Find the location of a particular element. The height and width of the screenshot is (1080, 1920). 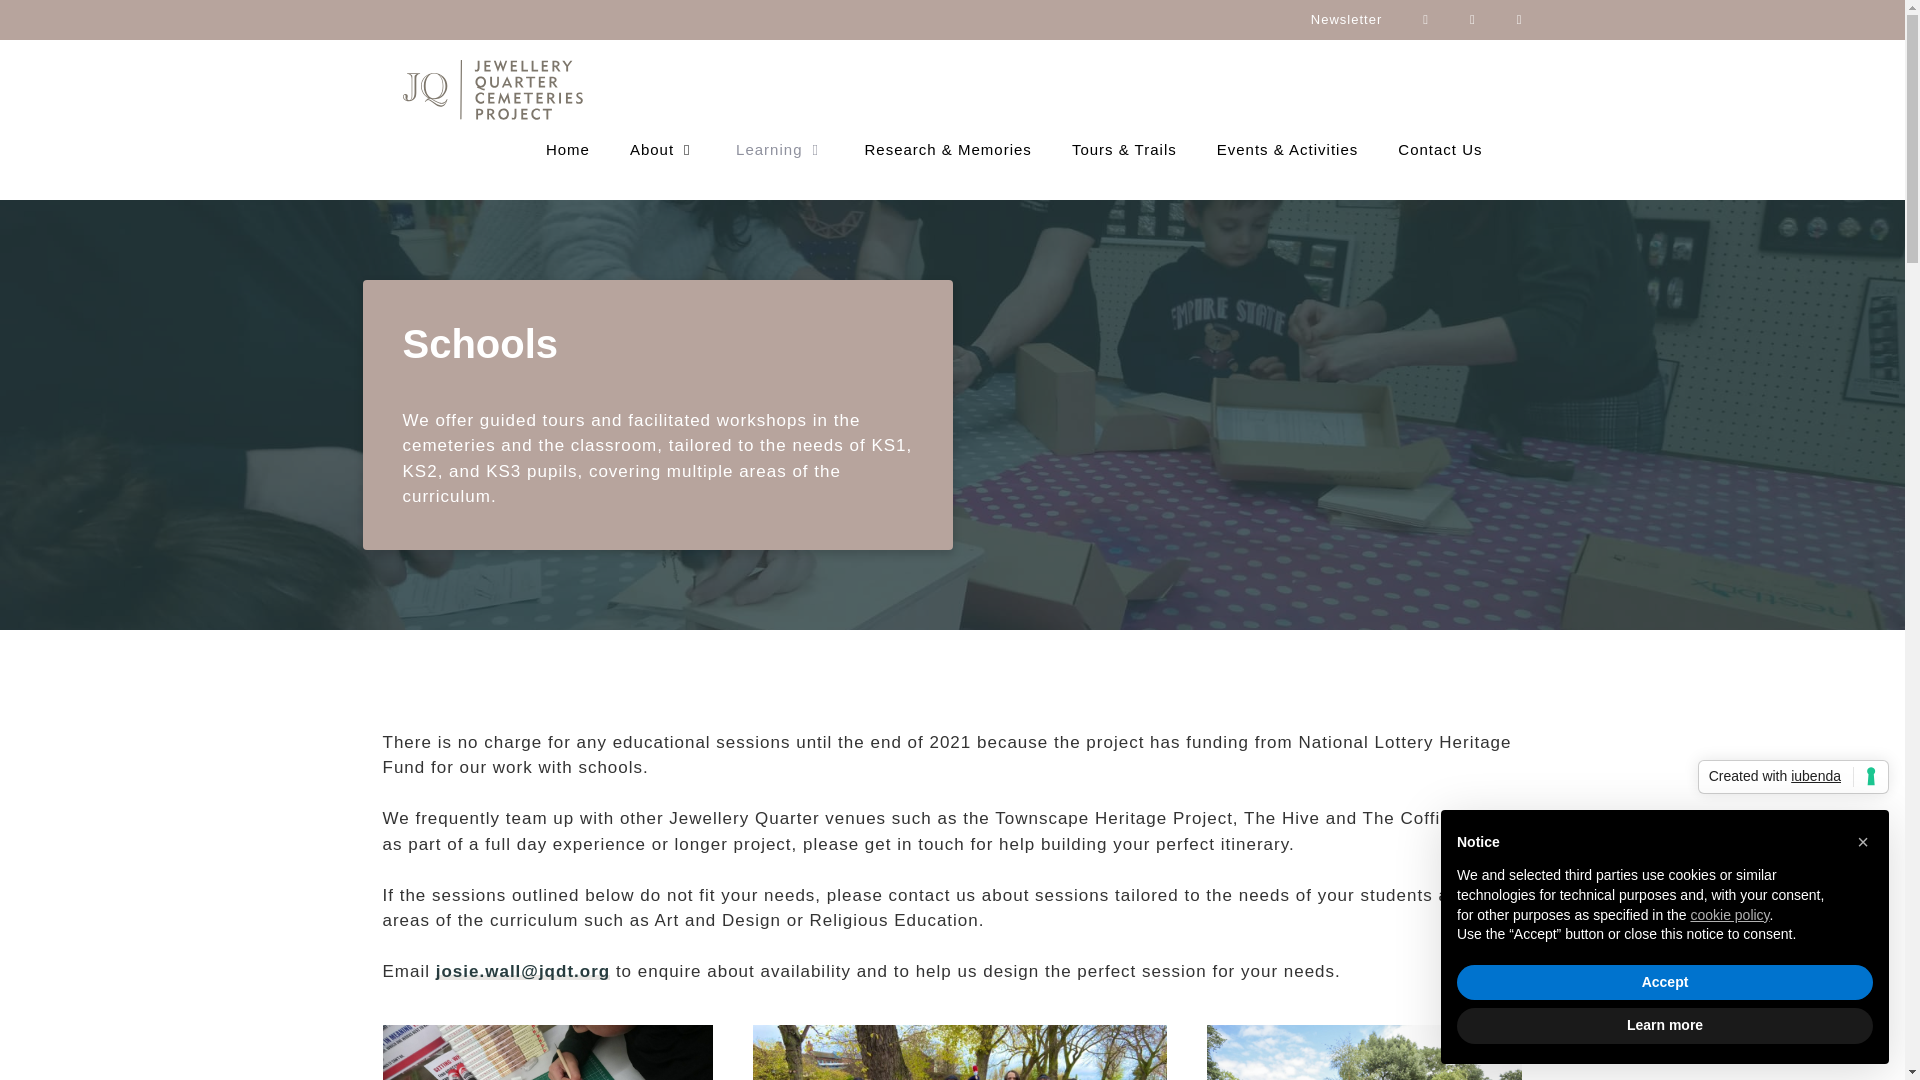

About is located at coordinates (663, 150).